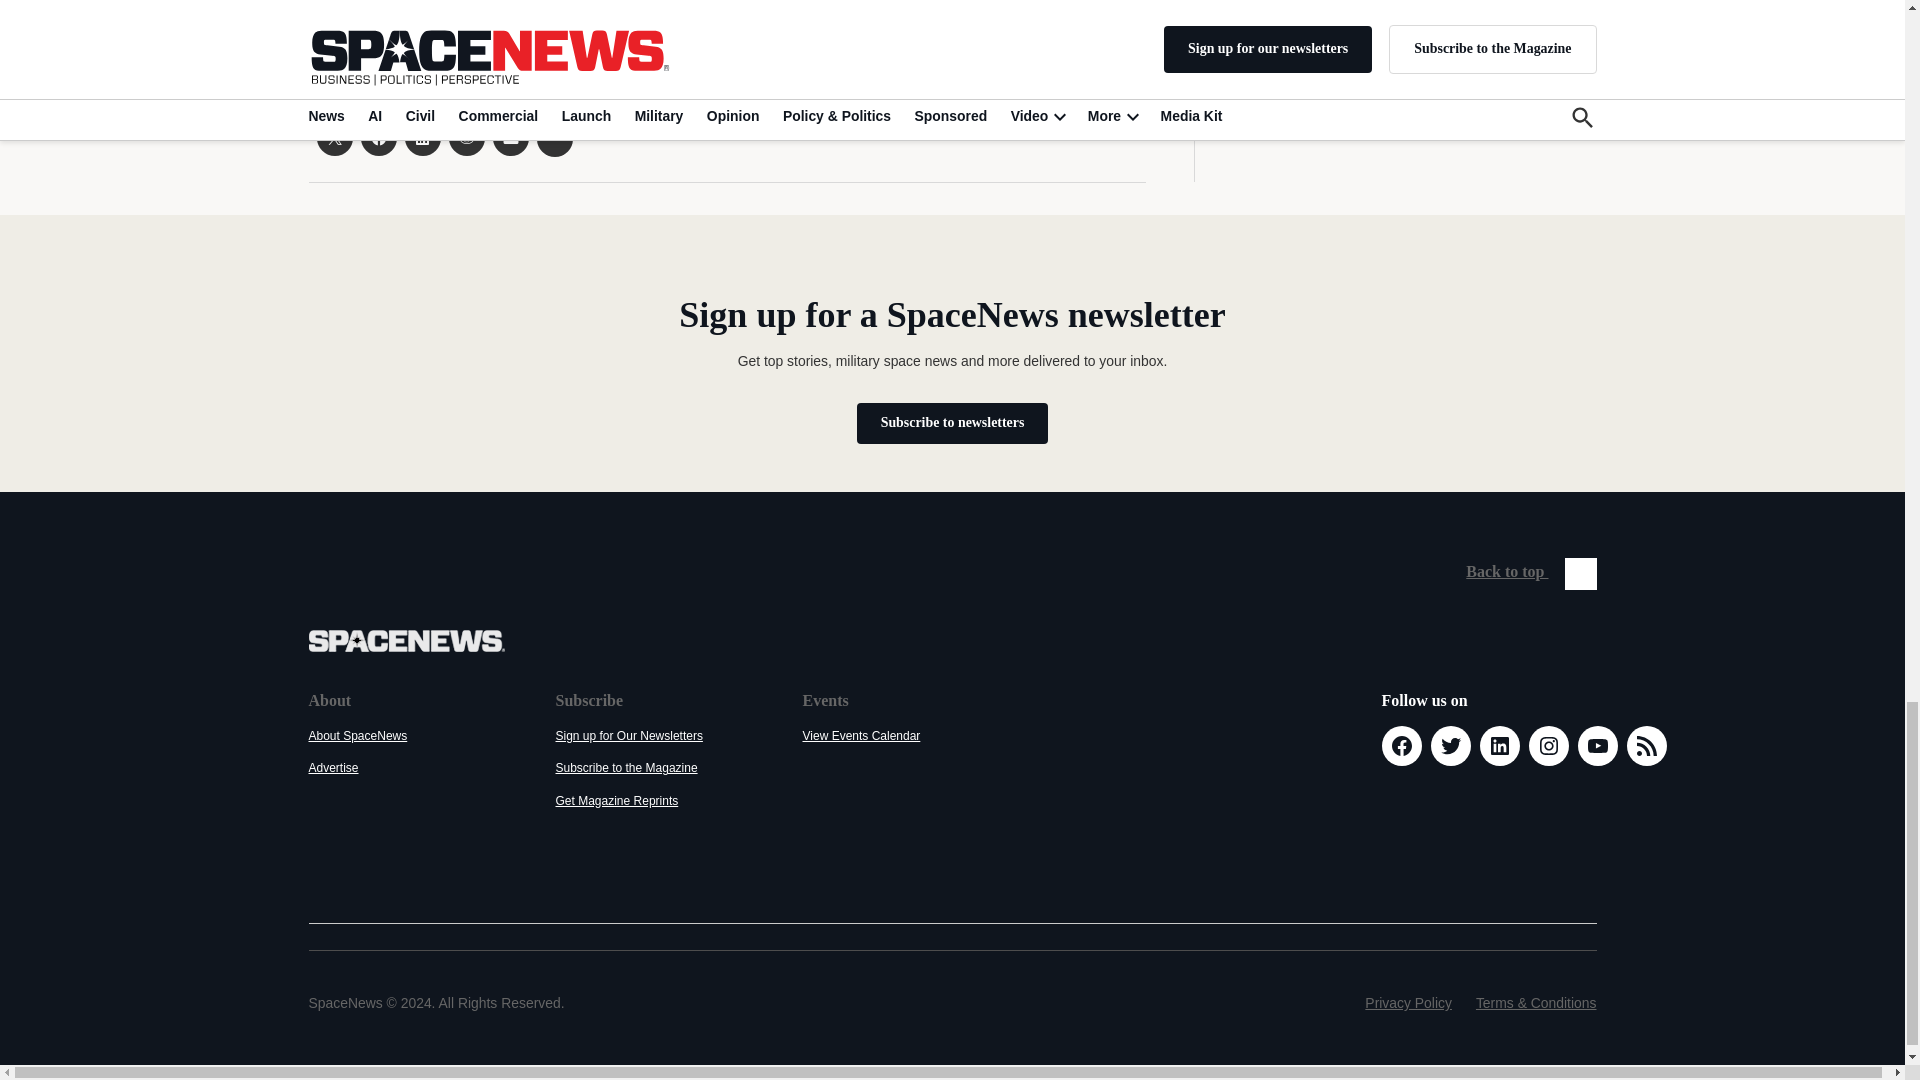 The image size is (1920, 1080). I want to click on Click to email a link to a friend, so click(510, 137).